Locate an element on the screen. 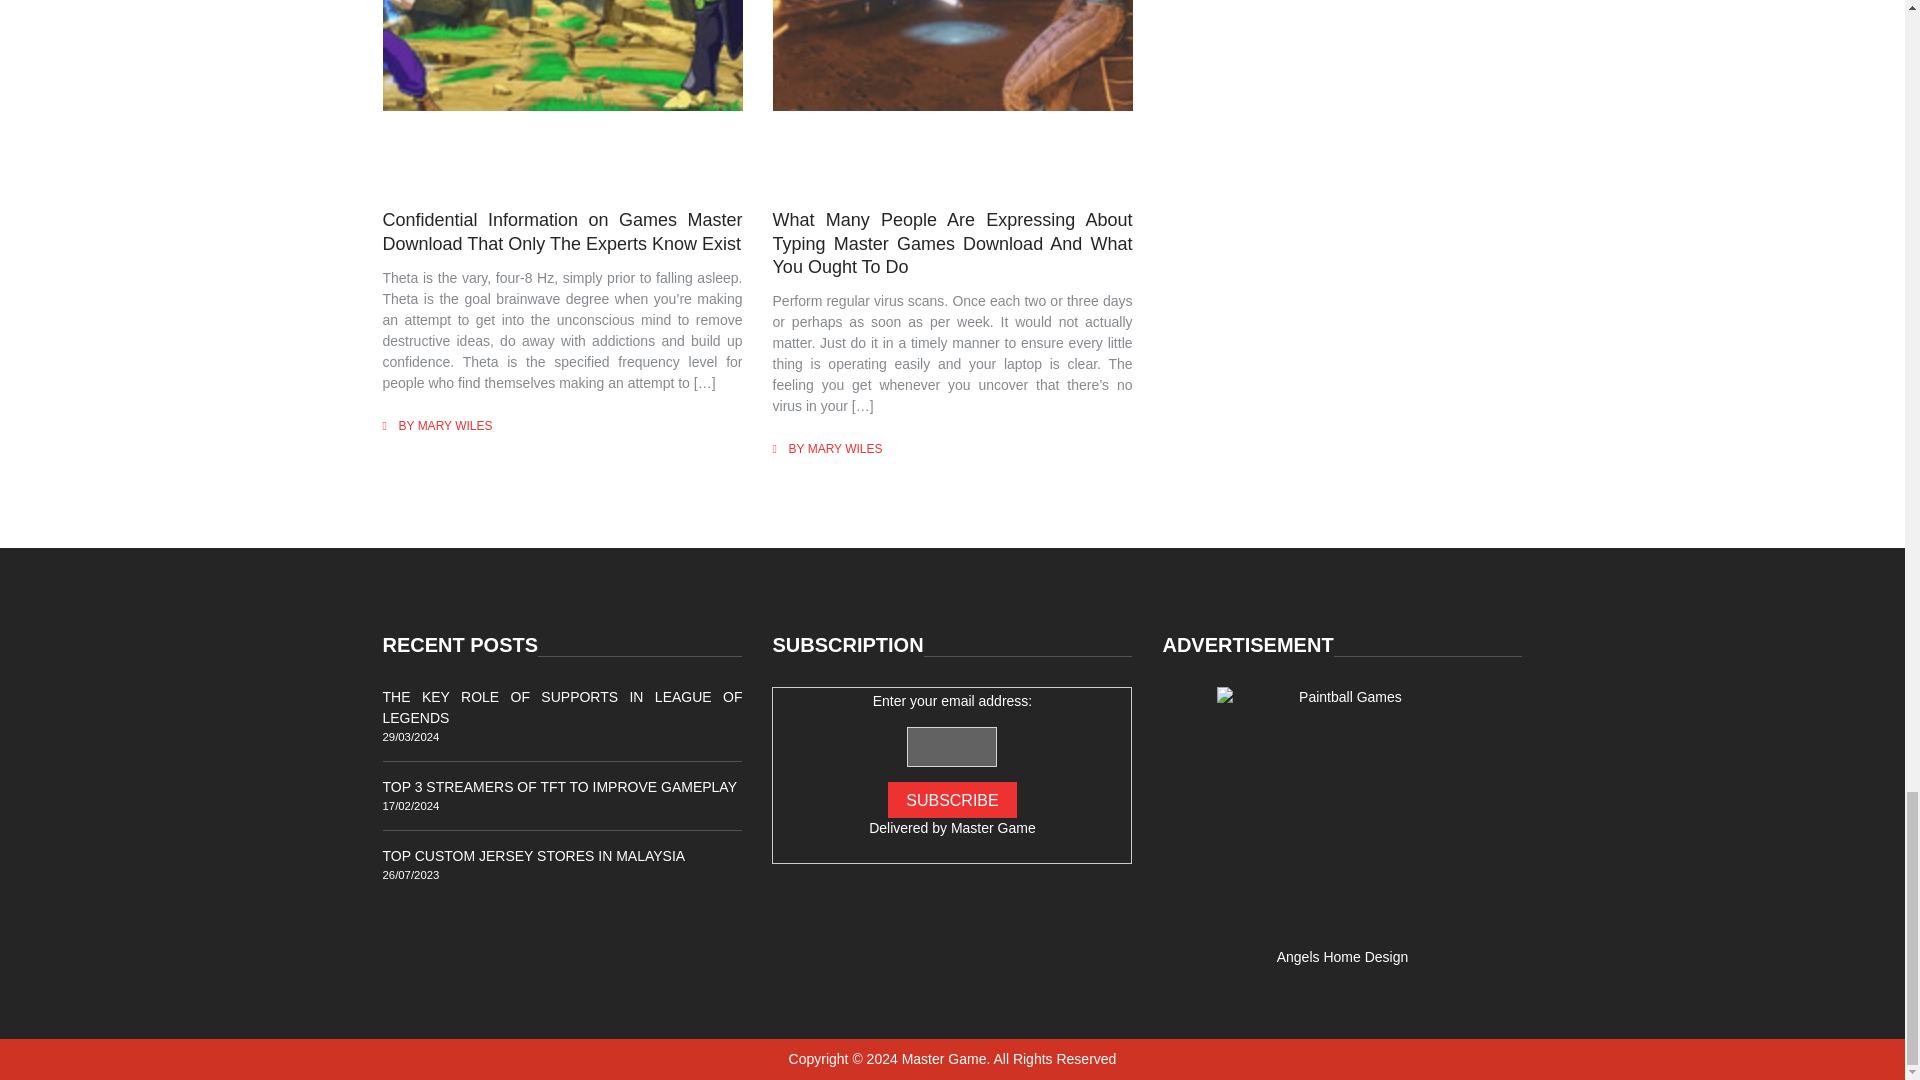  MARY WILES is located at coordinates (456, 426).